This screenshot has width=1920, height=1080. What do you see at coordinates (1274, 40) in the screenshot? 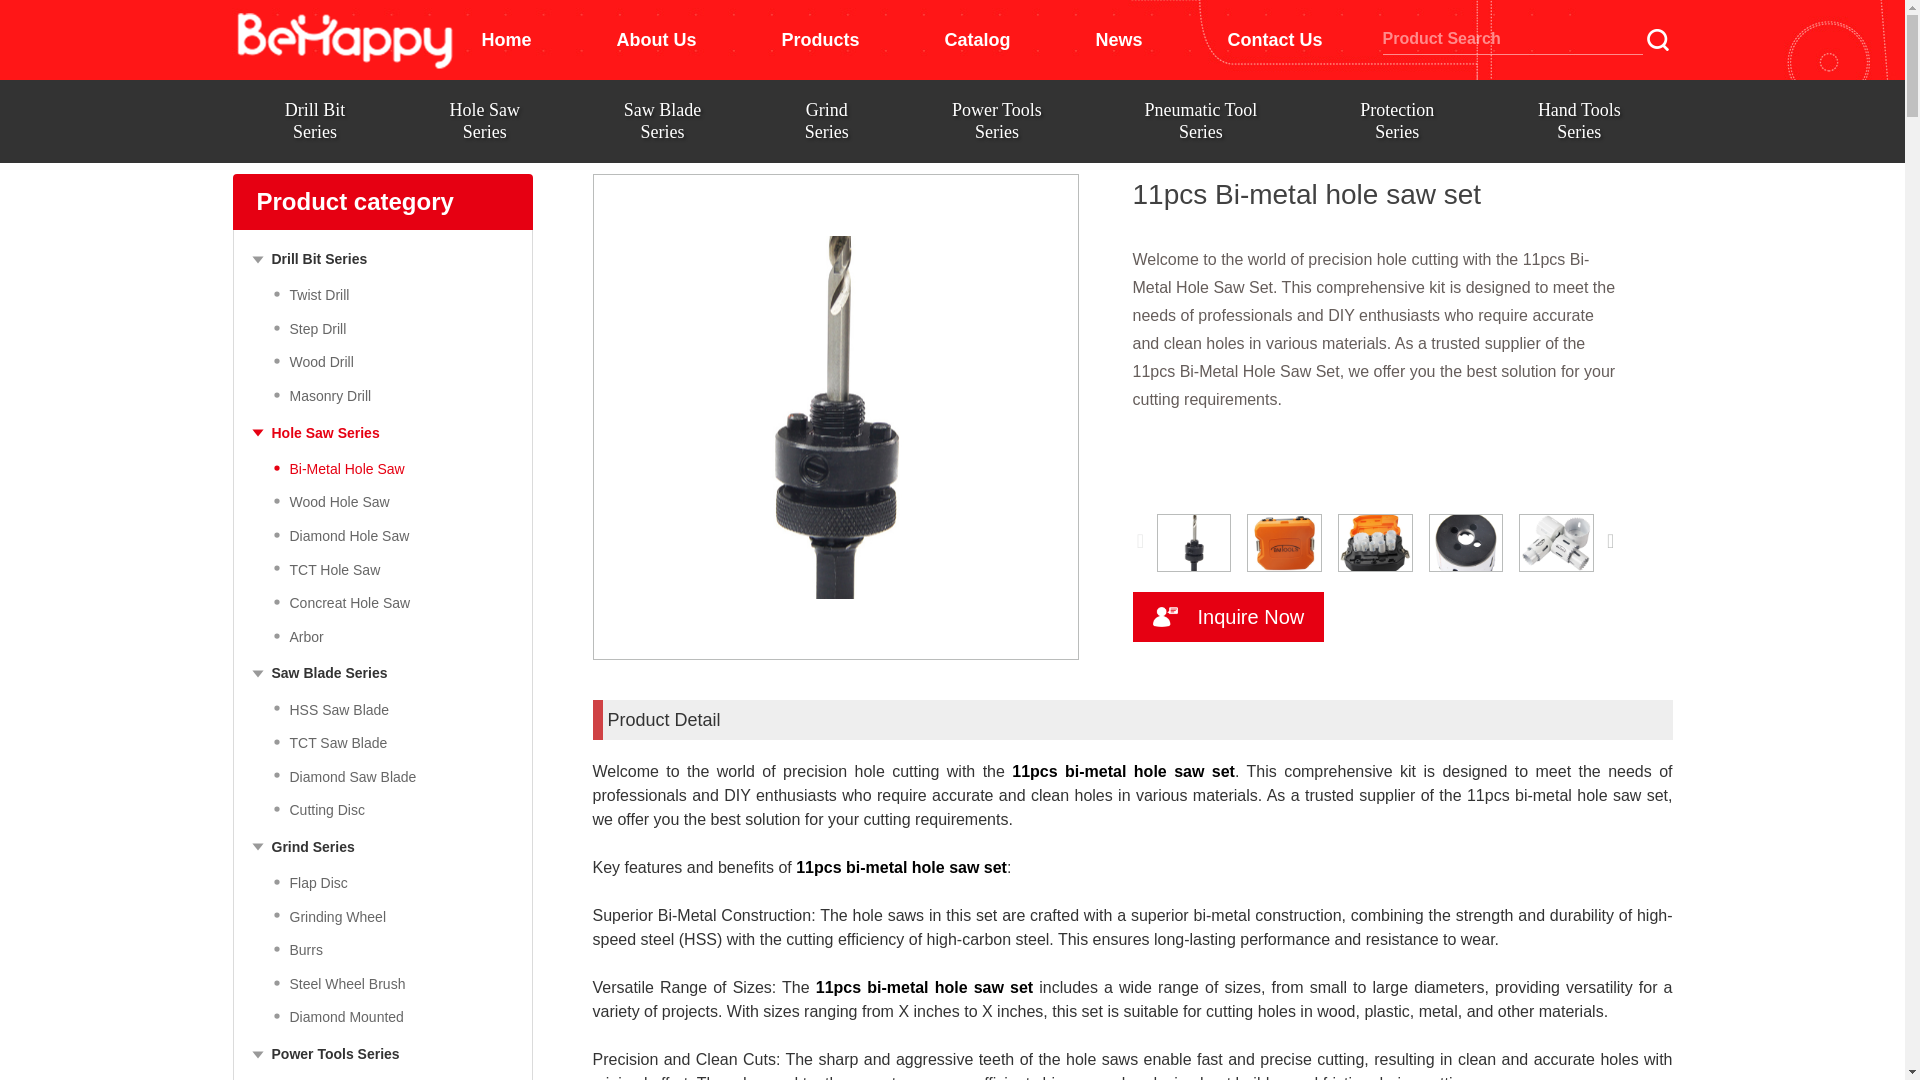
I see `Contact Us` at bounding box center [1274, 40].